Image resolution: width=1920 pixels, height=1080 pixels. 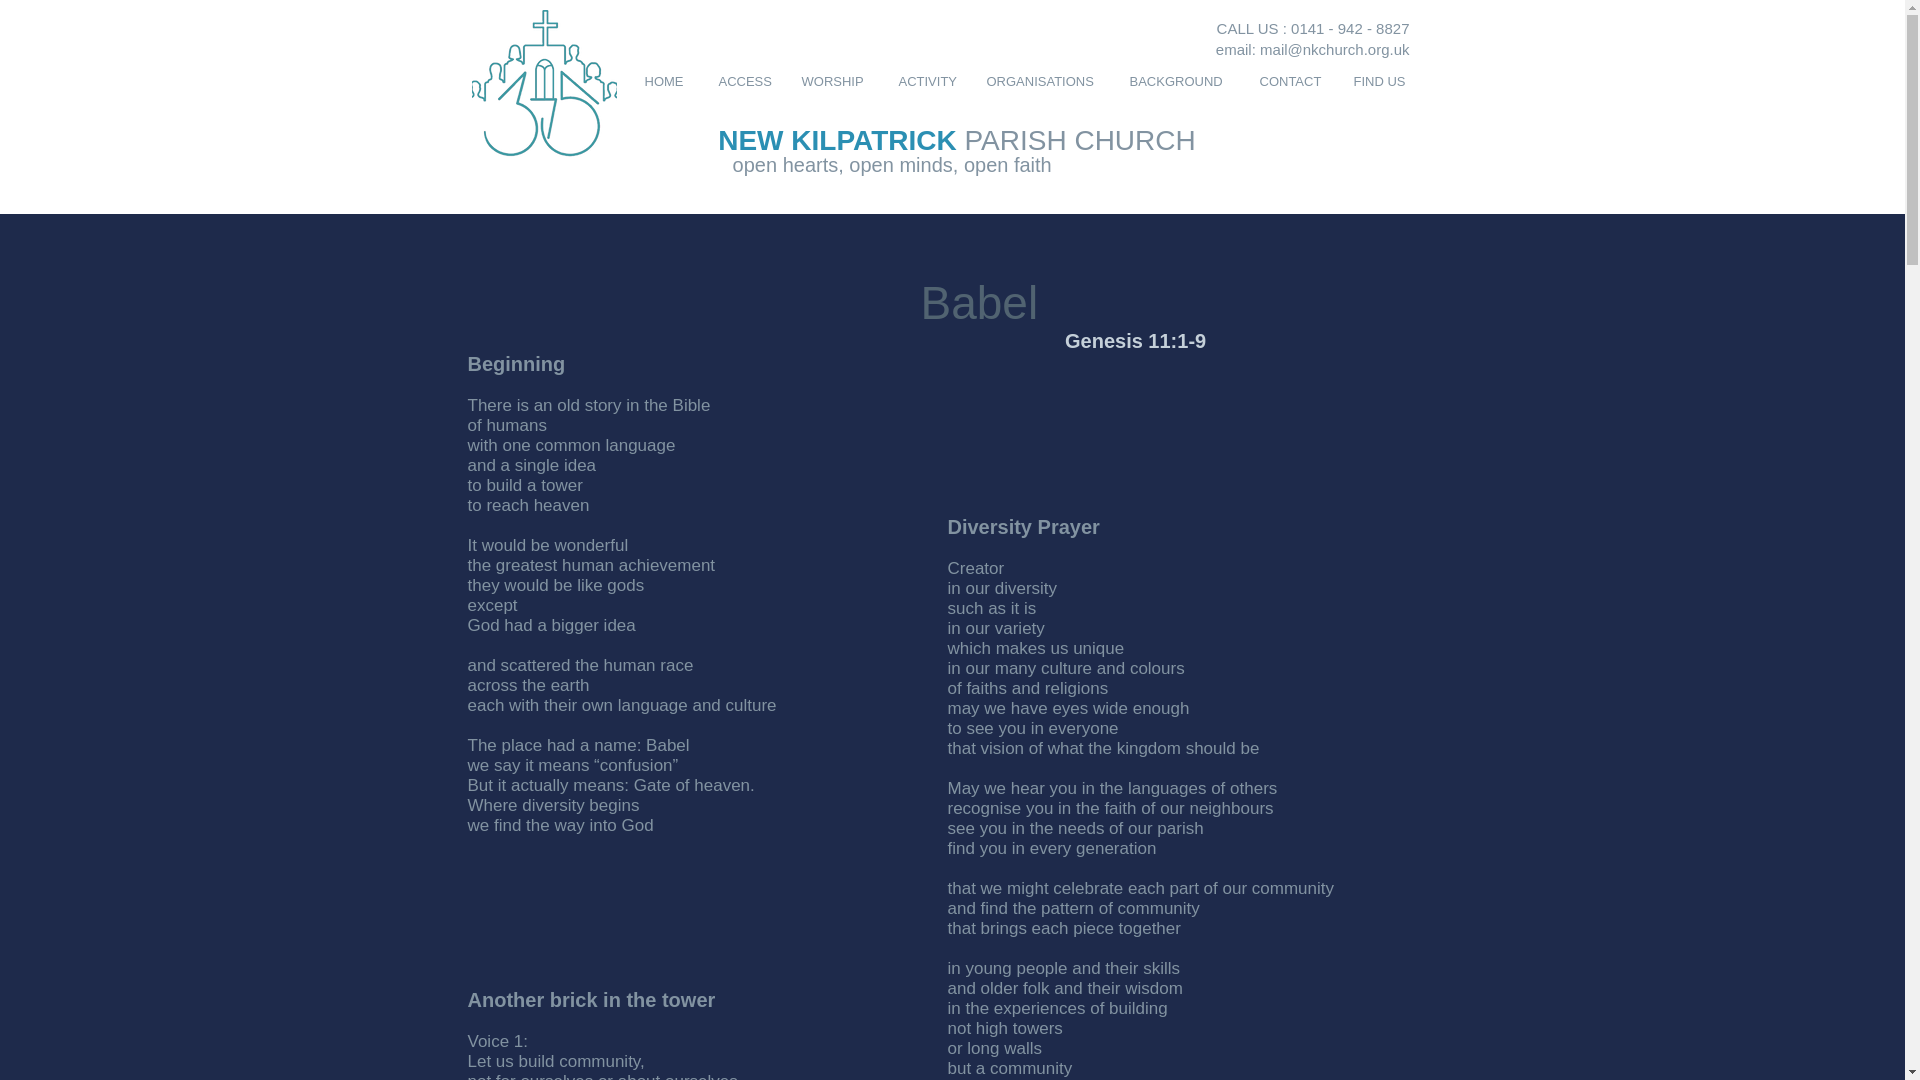 I want to click on CONTACT, so click(x=1291, y=81).